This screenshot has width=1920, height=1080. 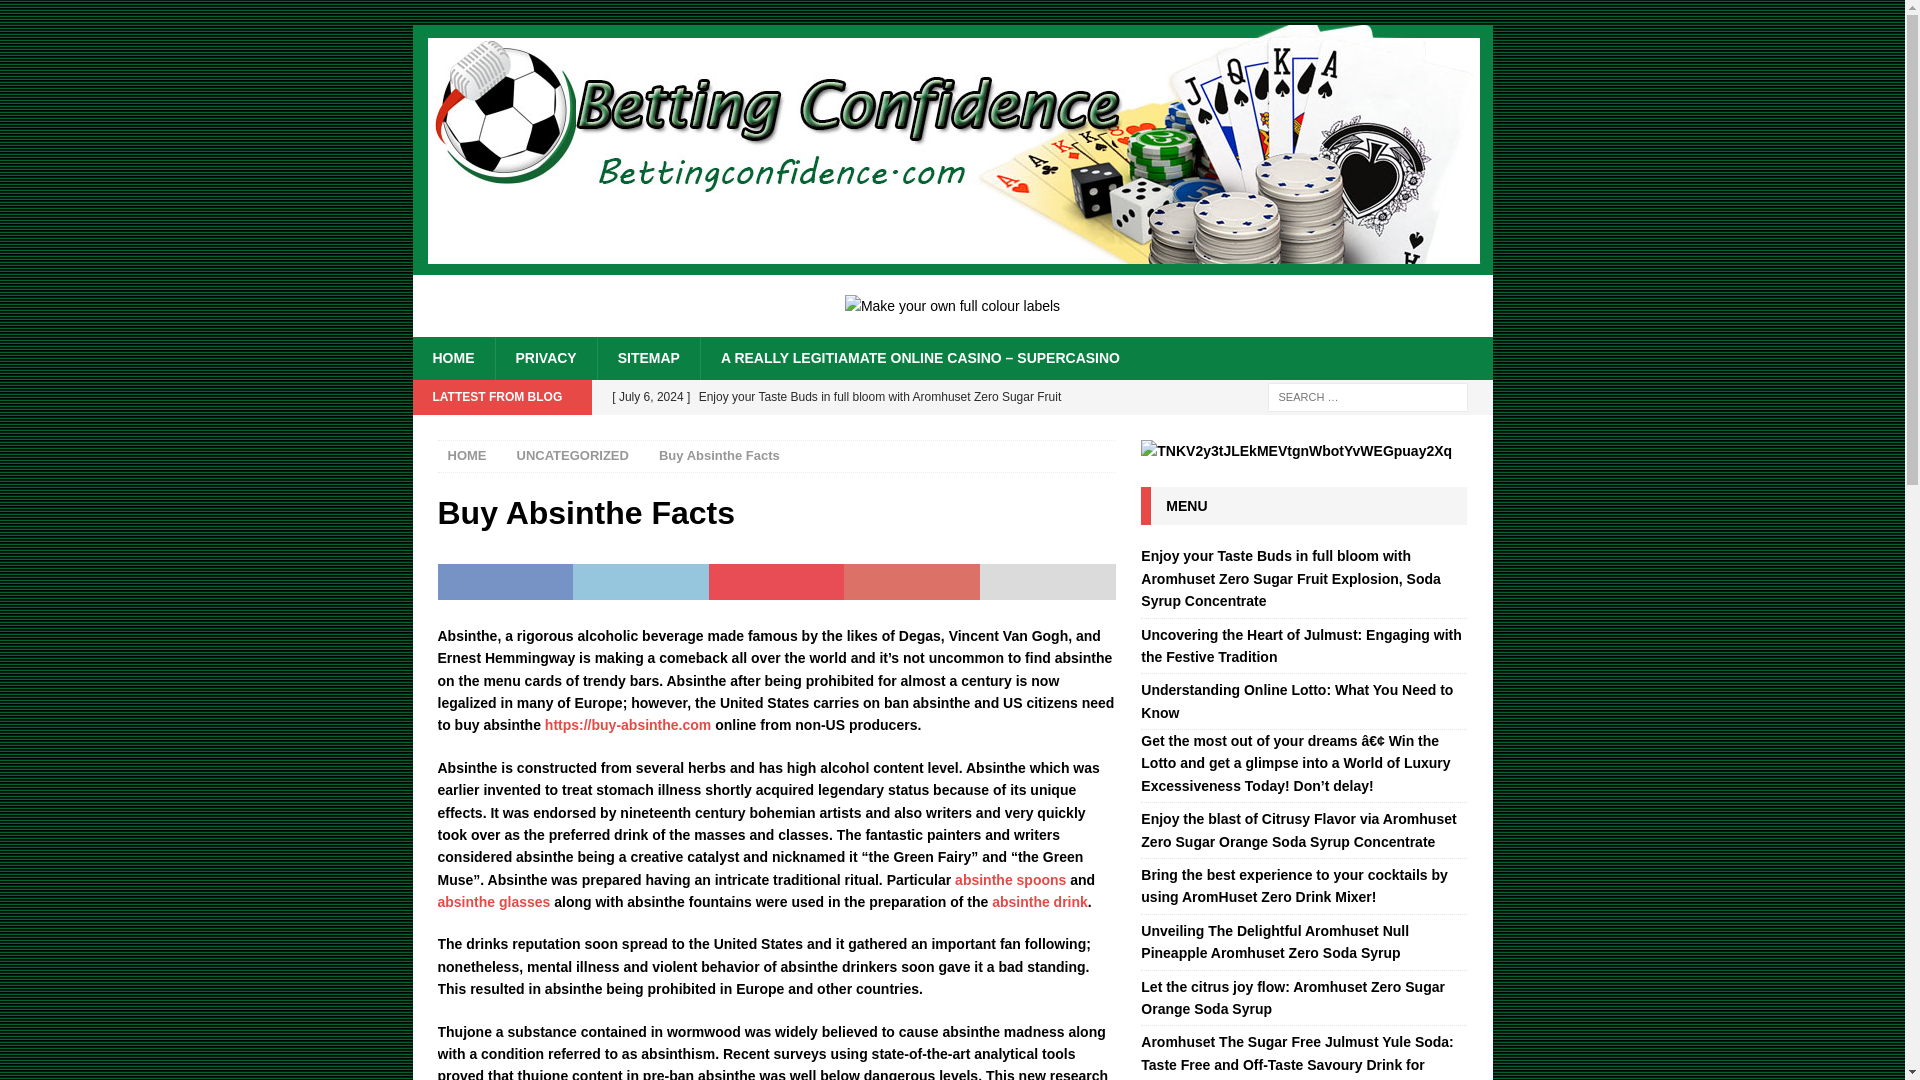 What do you see at coordinates (1010, 879) in the screenshot?
I see `absinthe spoons` at bounding box center [1010, 879].